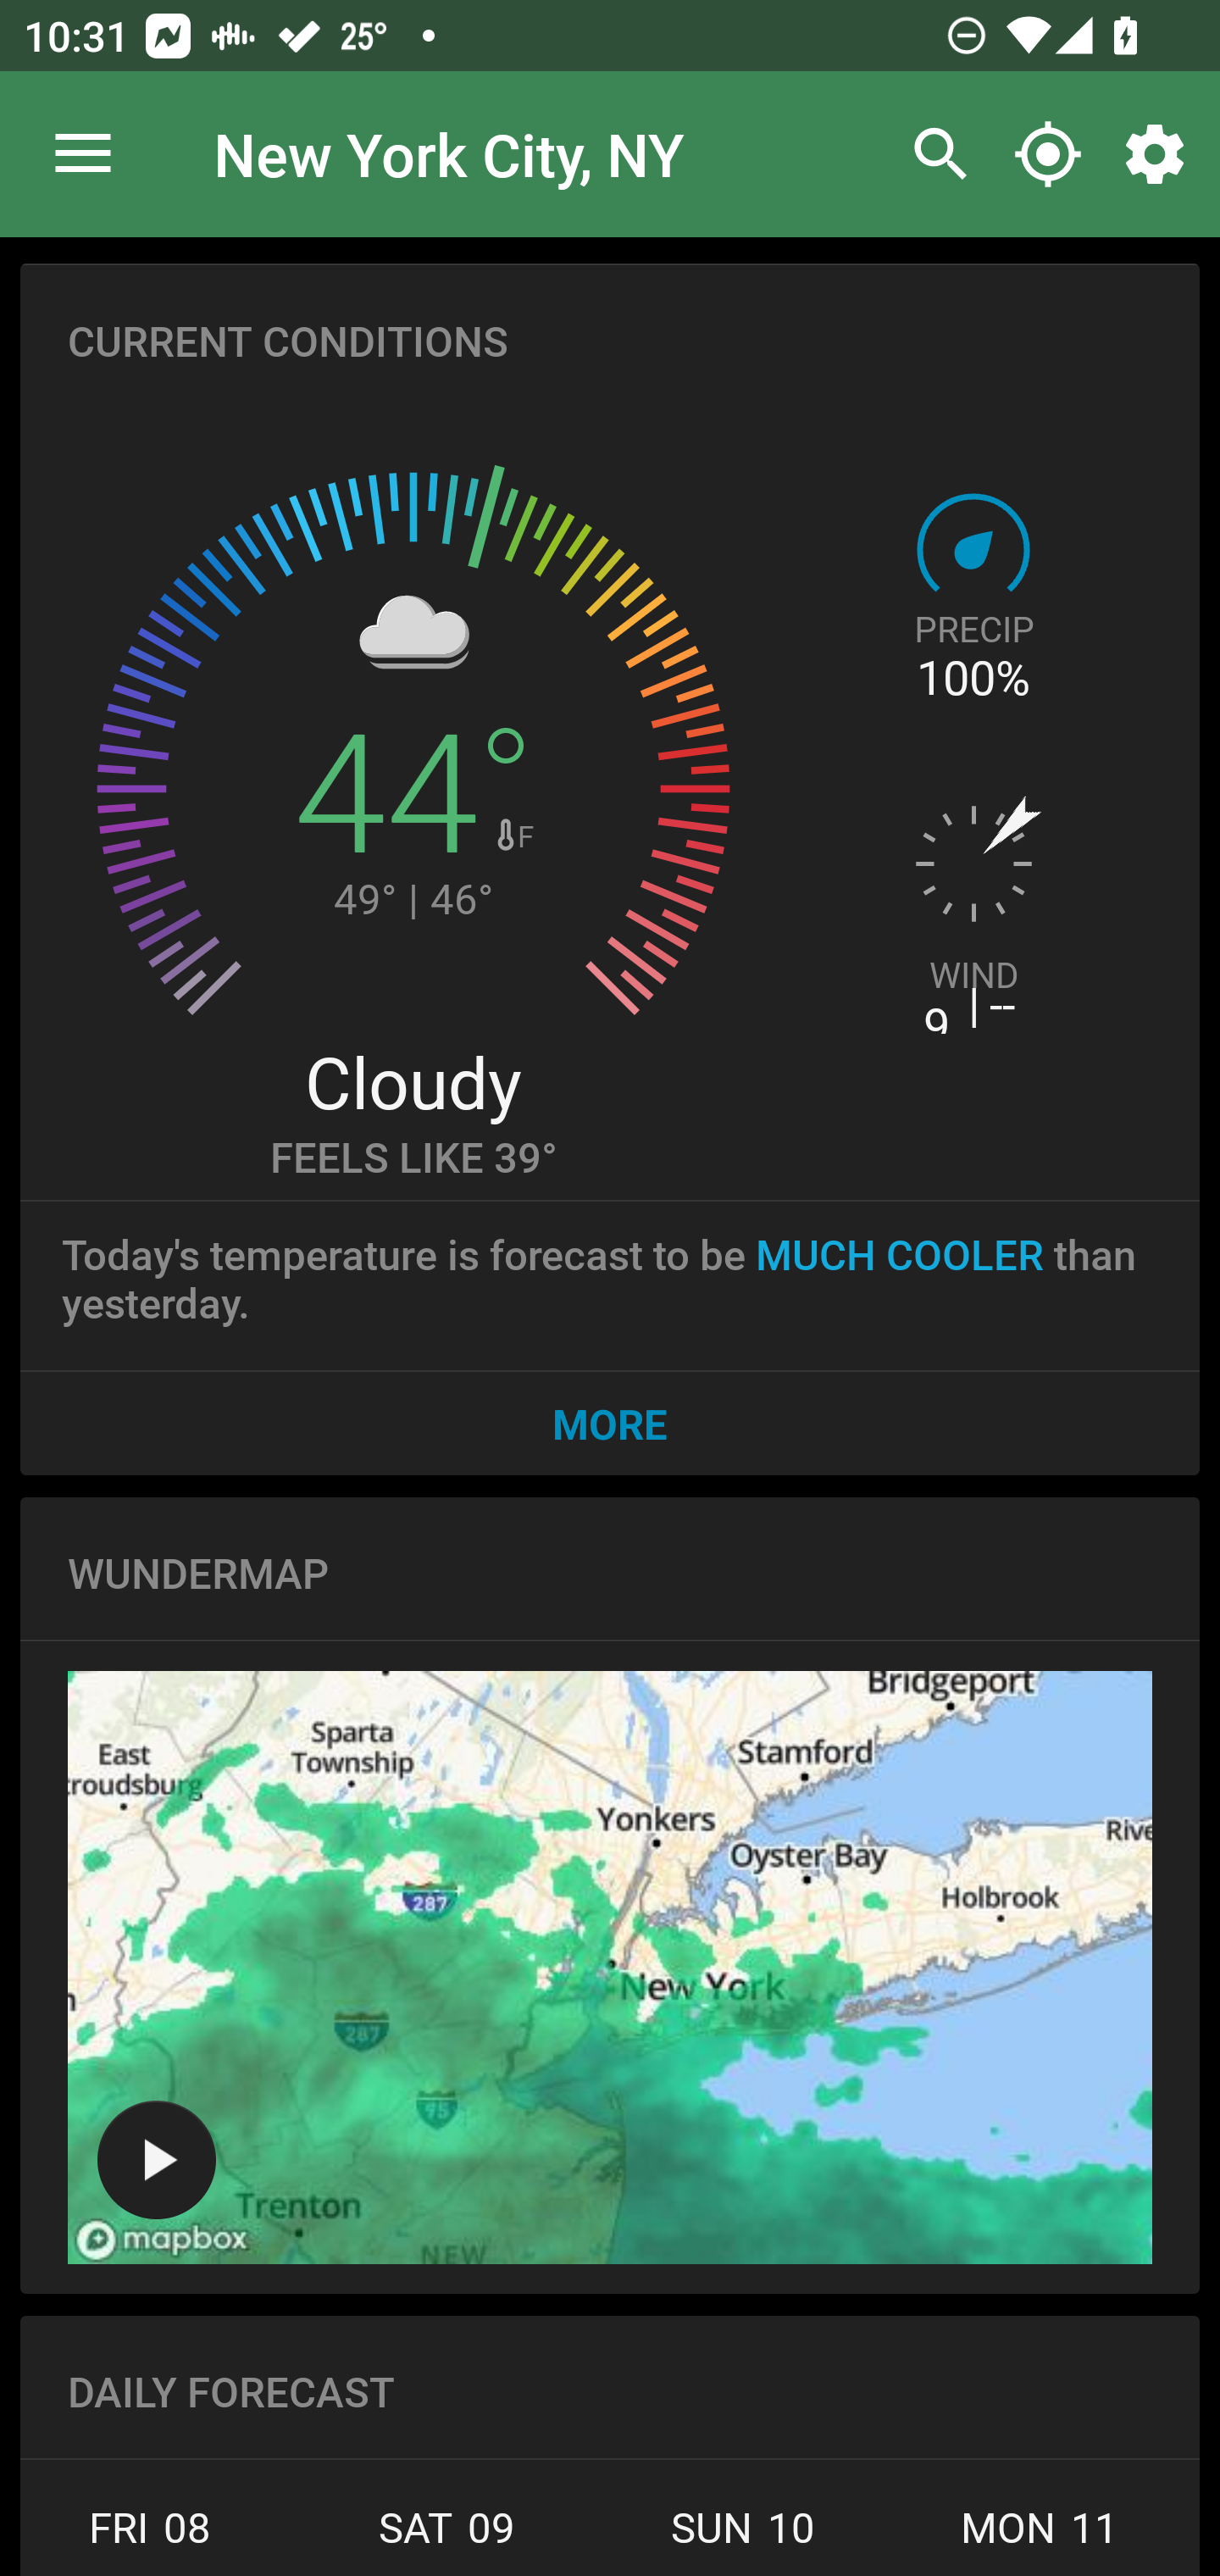 The width and height of the screenshot is (1220, 2576). Describe the element at coordinates (743, 2537) in the screenshot. I see `SUN 10` at that location.